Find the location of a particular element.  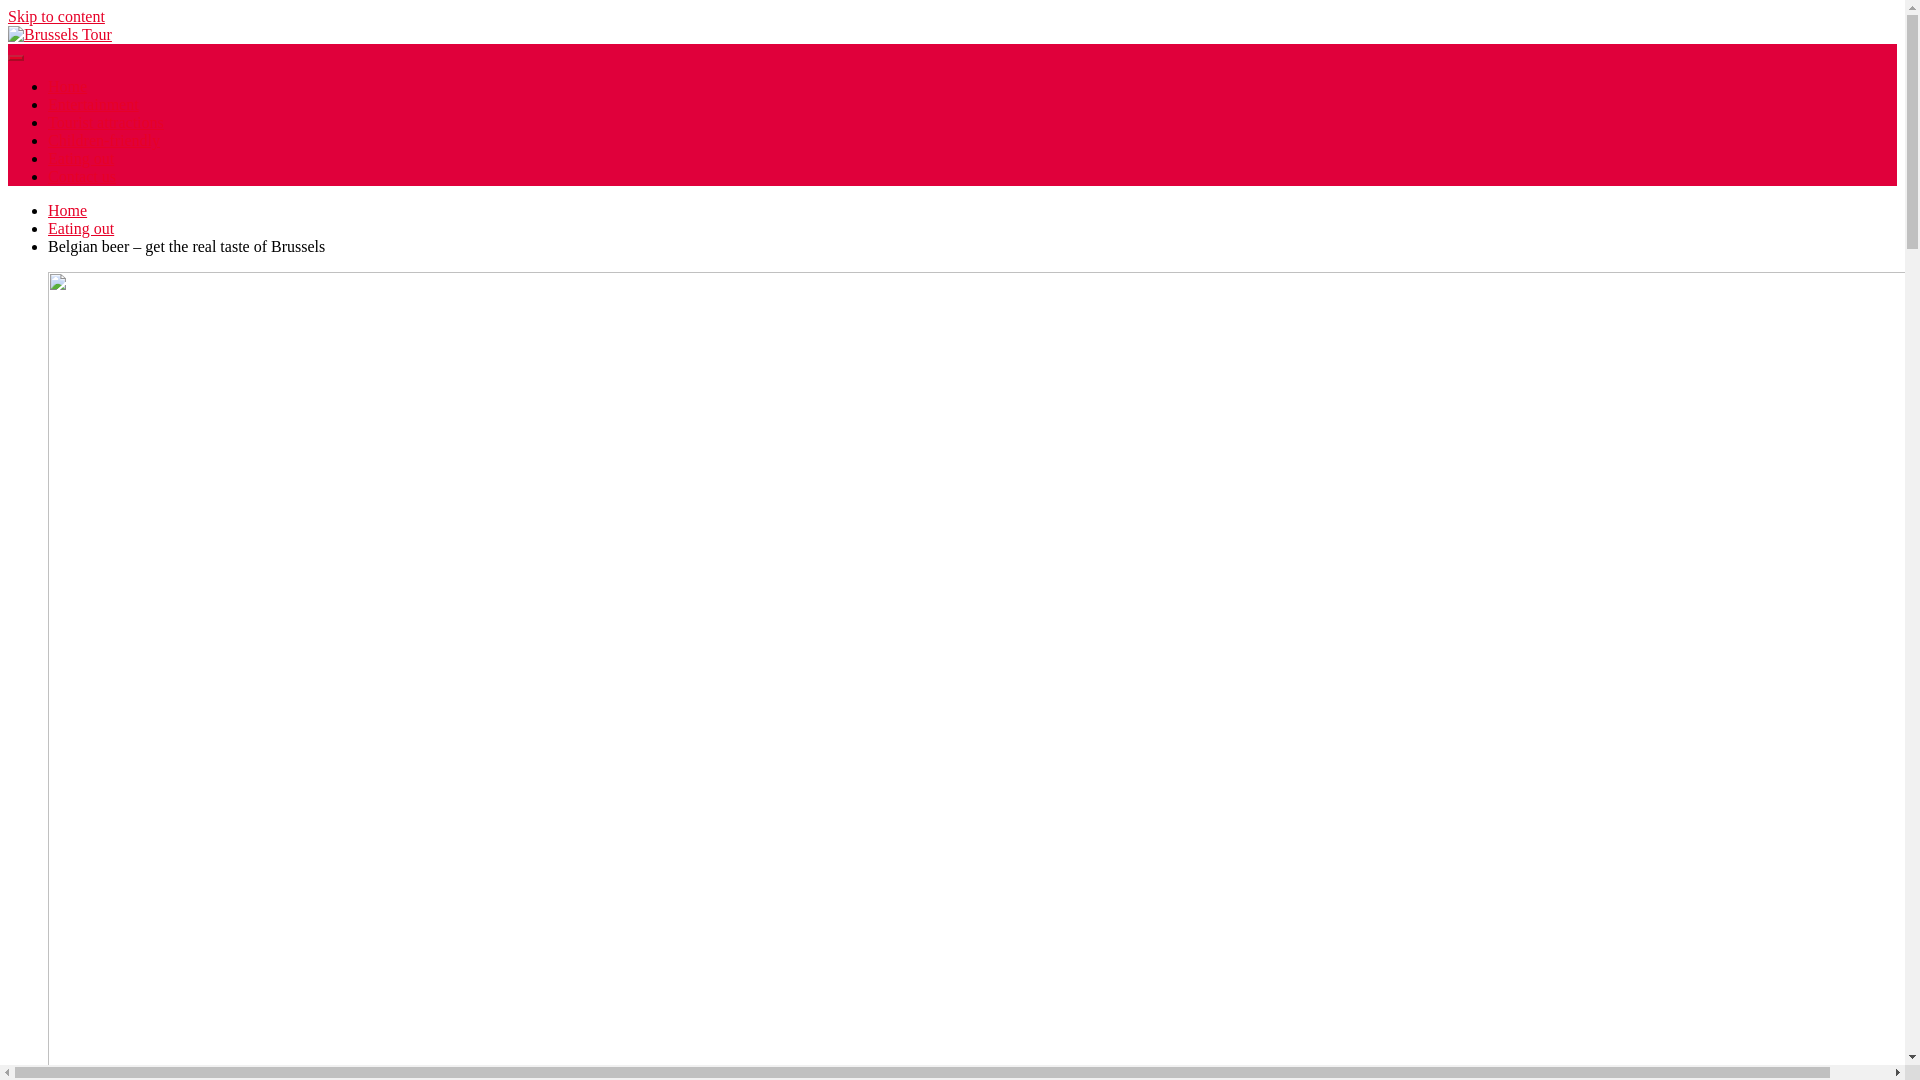

Eating out is located at coordinates (80, 228).